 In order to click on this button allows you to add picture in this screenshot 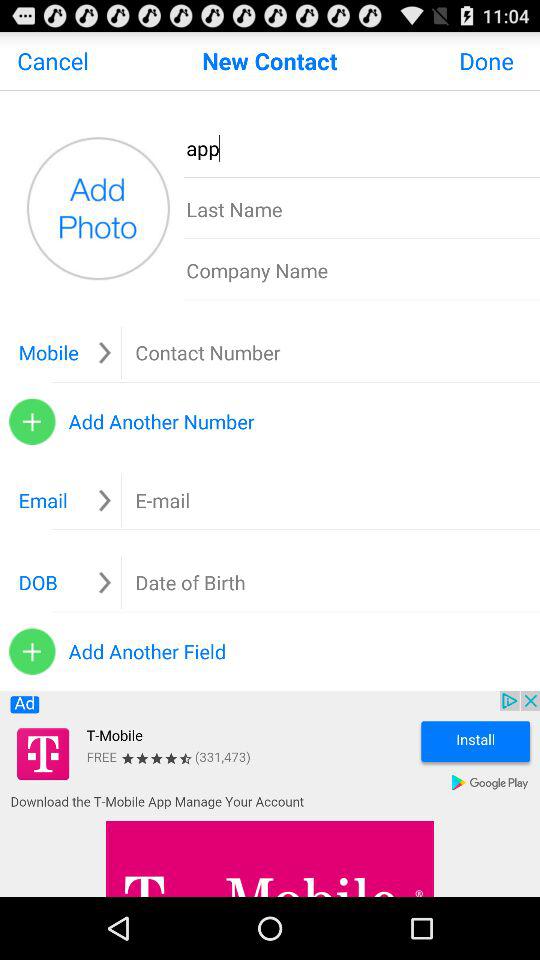, I will do `click(98, 208)`.